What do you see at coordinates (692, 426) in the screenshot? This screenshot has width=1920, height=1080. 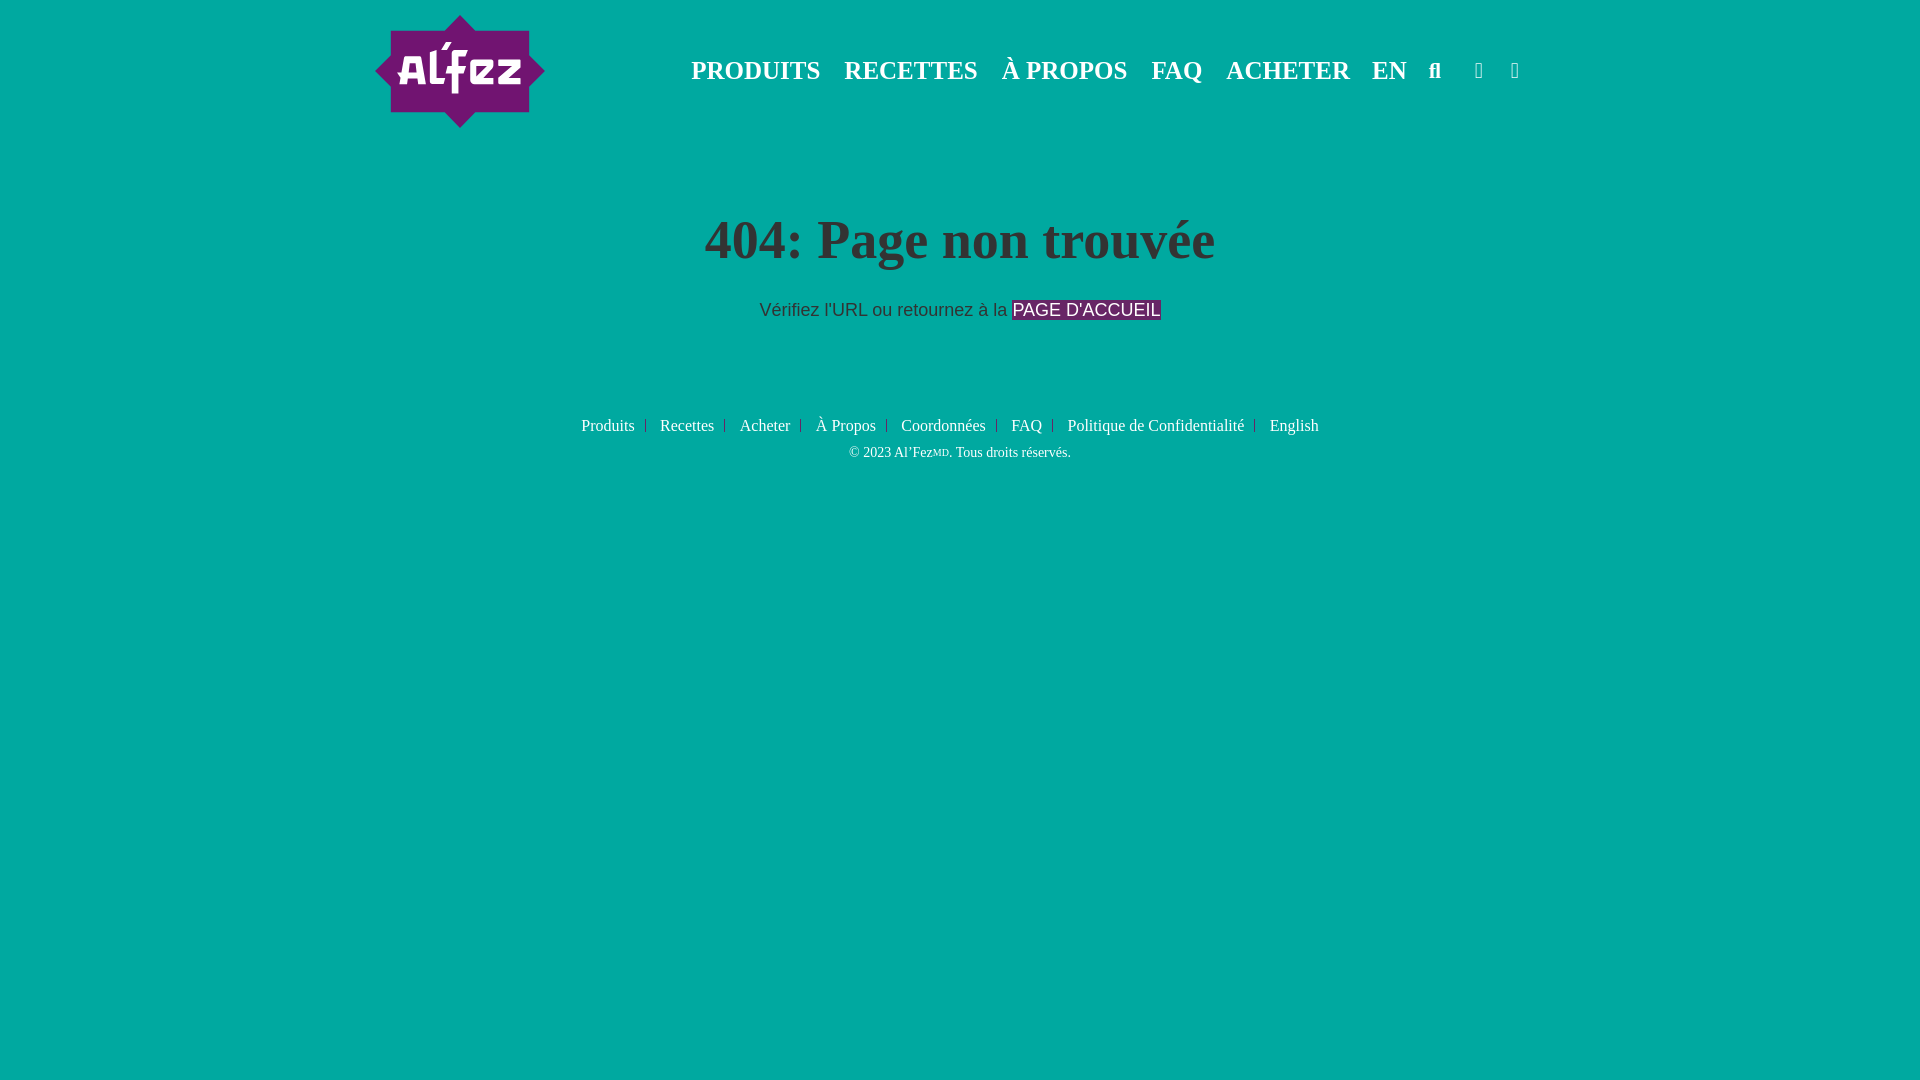 I see `Recettes` at bounding box center [692, 426].